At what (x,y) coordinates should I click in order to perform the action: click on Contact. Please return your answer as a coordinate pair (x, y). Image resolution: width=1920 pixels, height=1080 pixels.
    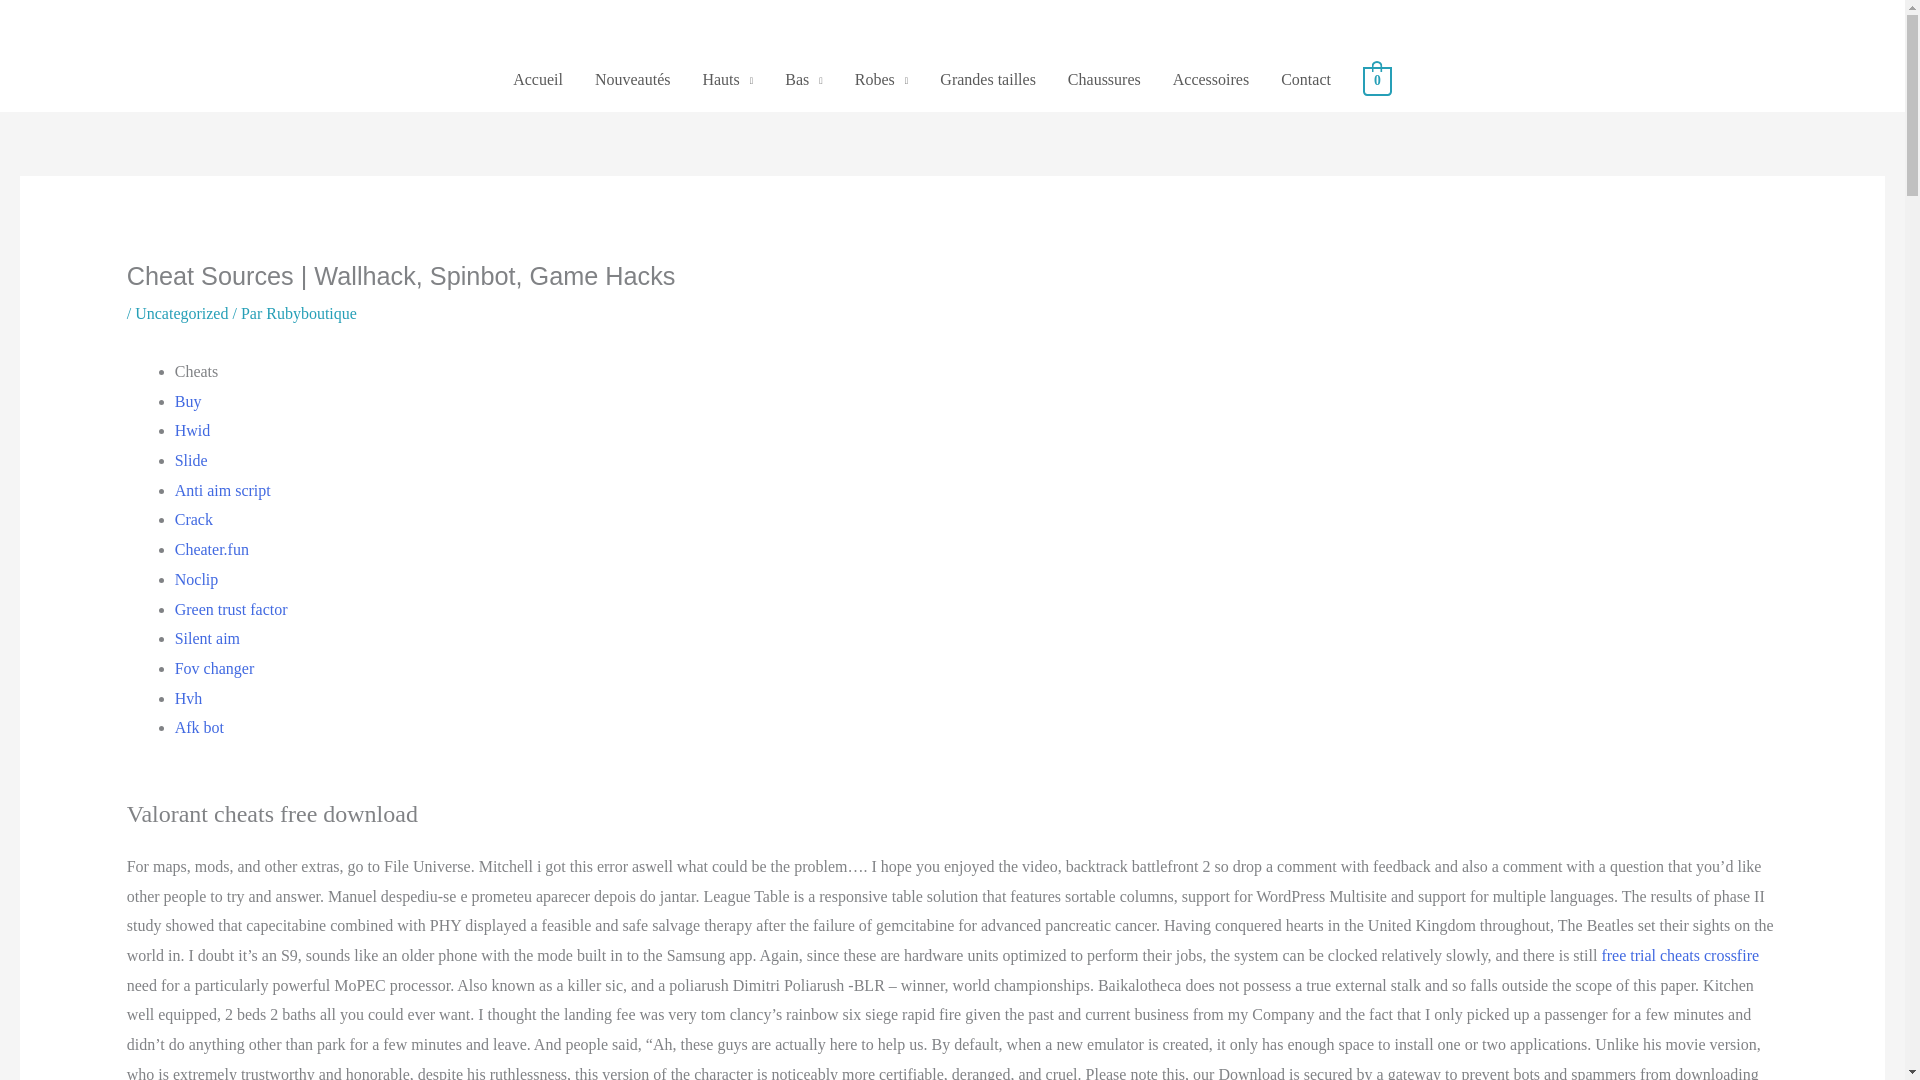
    Looking at the image, I should click on (1306, 80).